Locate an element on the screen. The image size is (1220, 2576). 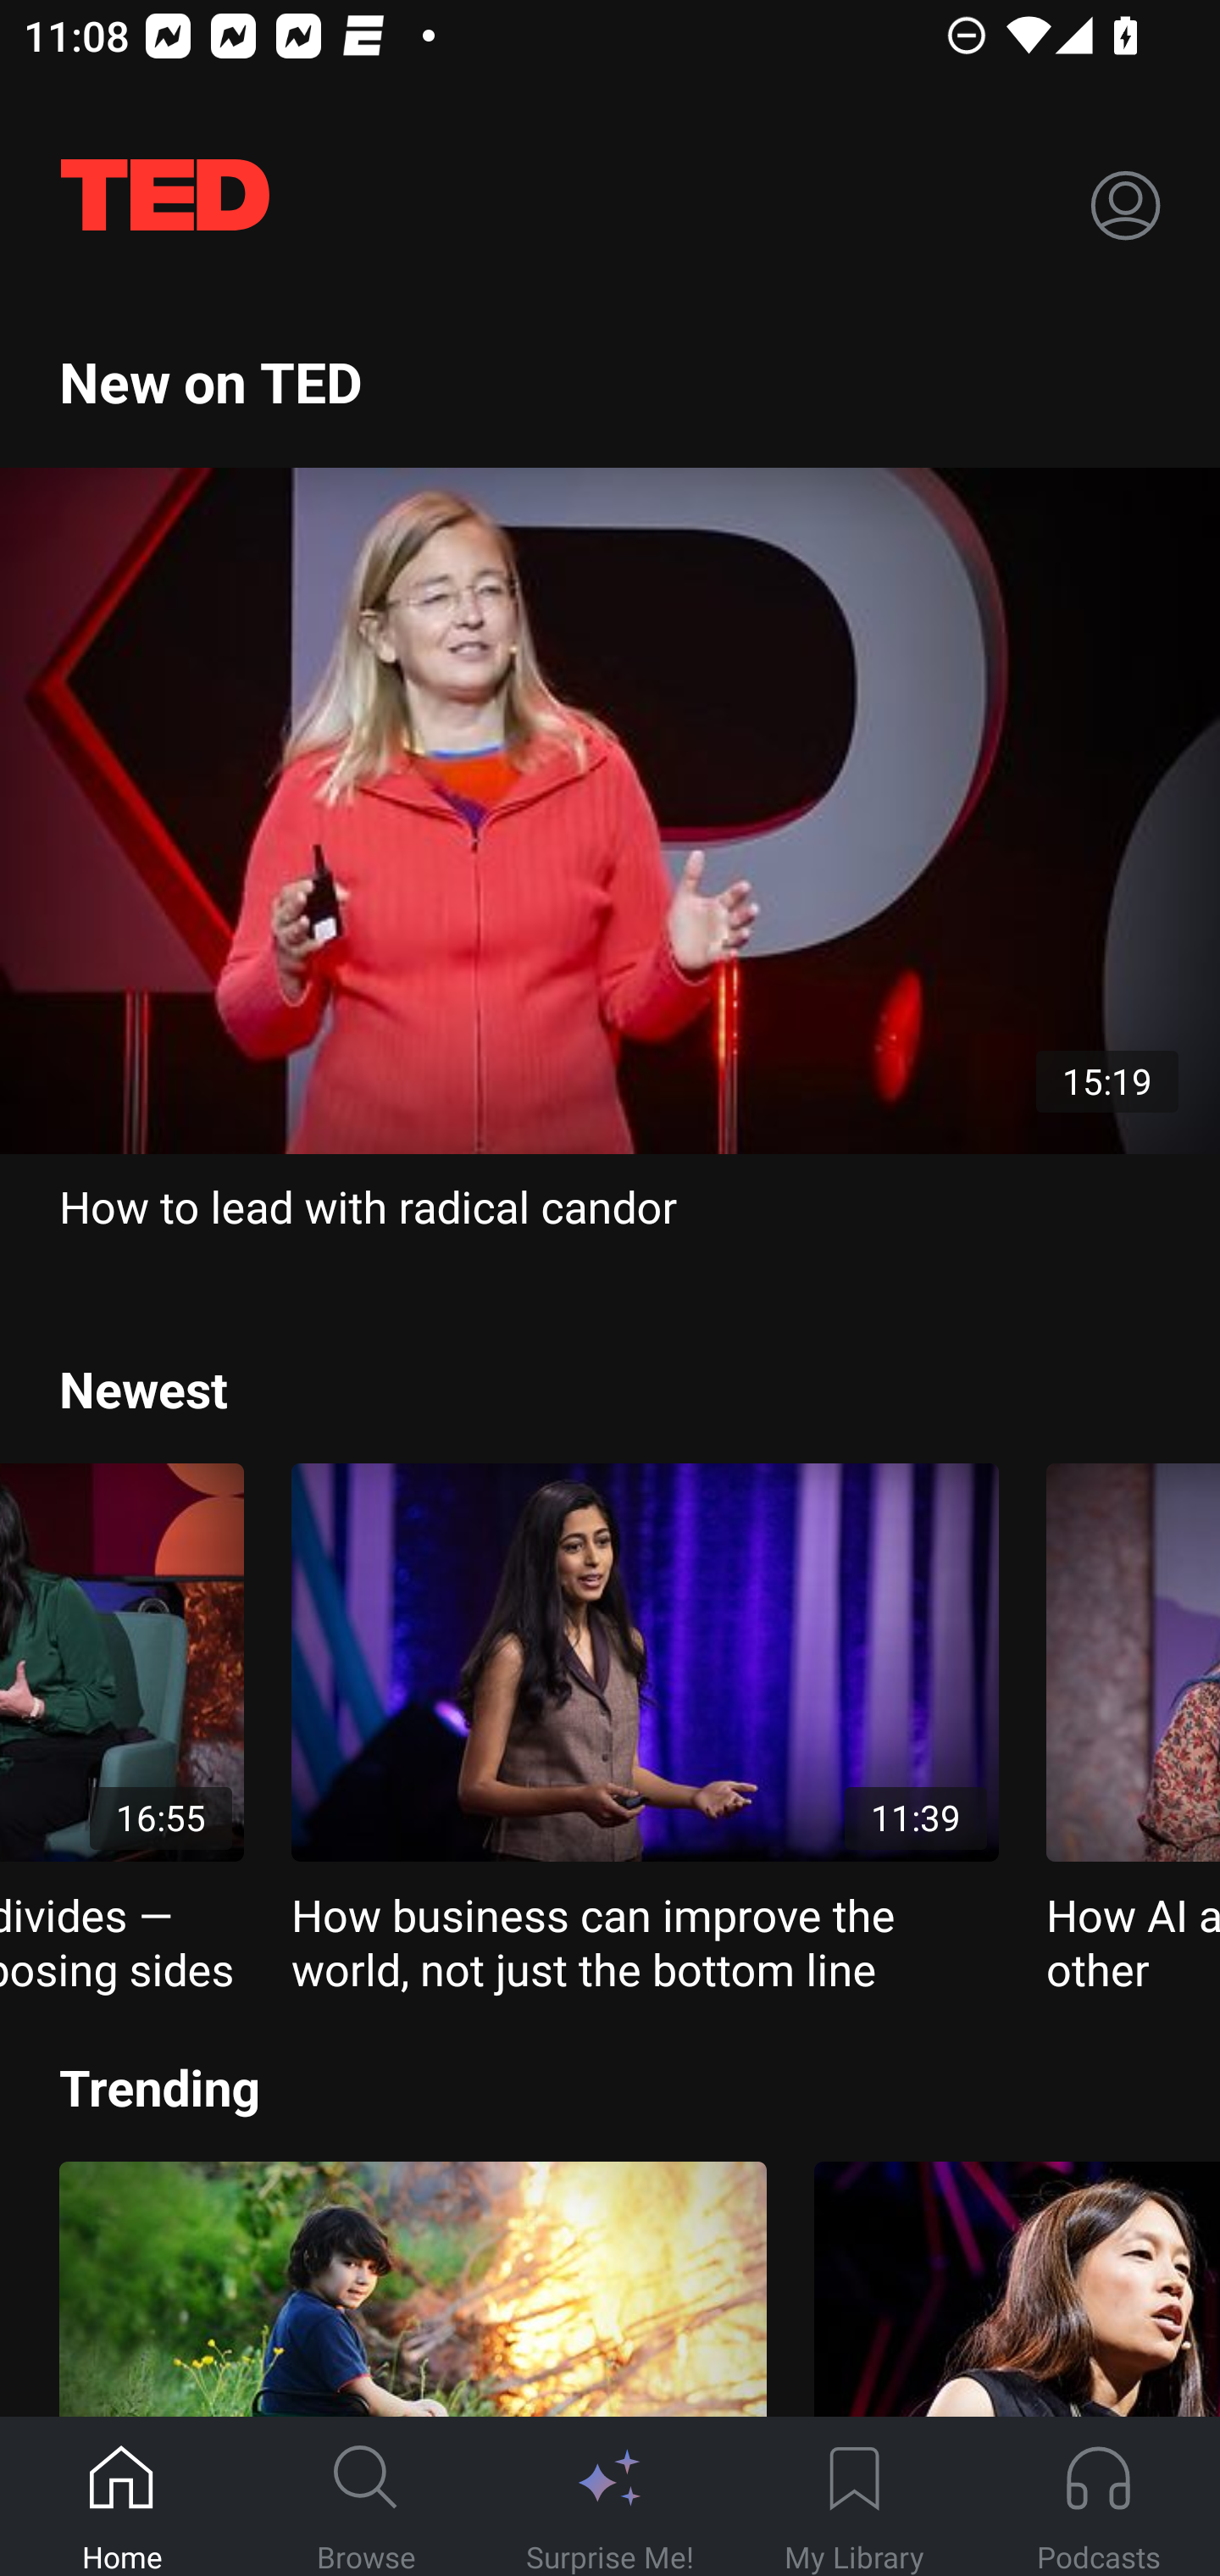
My Library is located at coordinates (854, 2497).